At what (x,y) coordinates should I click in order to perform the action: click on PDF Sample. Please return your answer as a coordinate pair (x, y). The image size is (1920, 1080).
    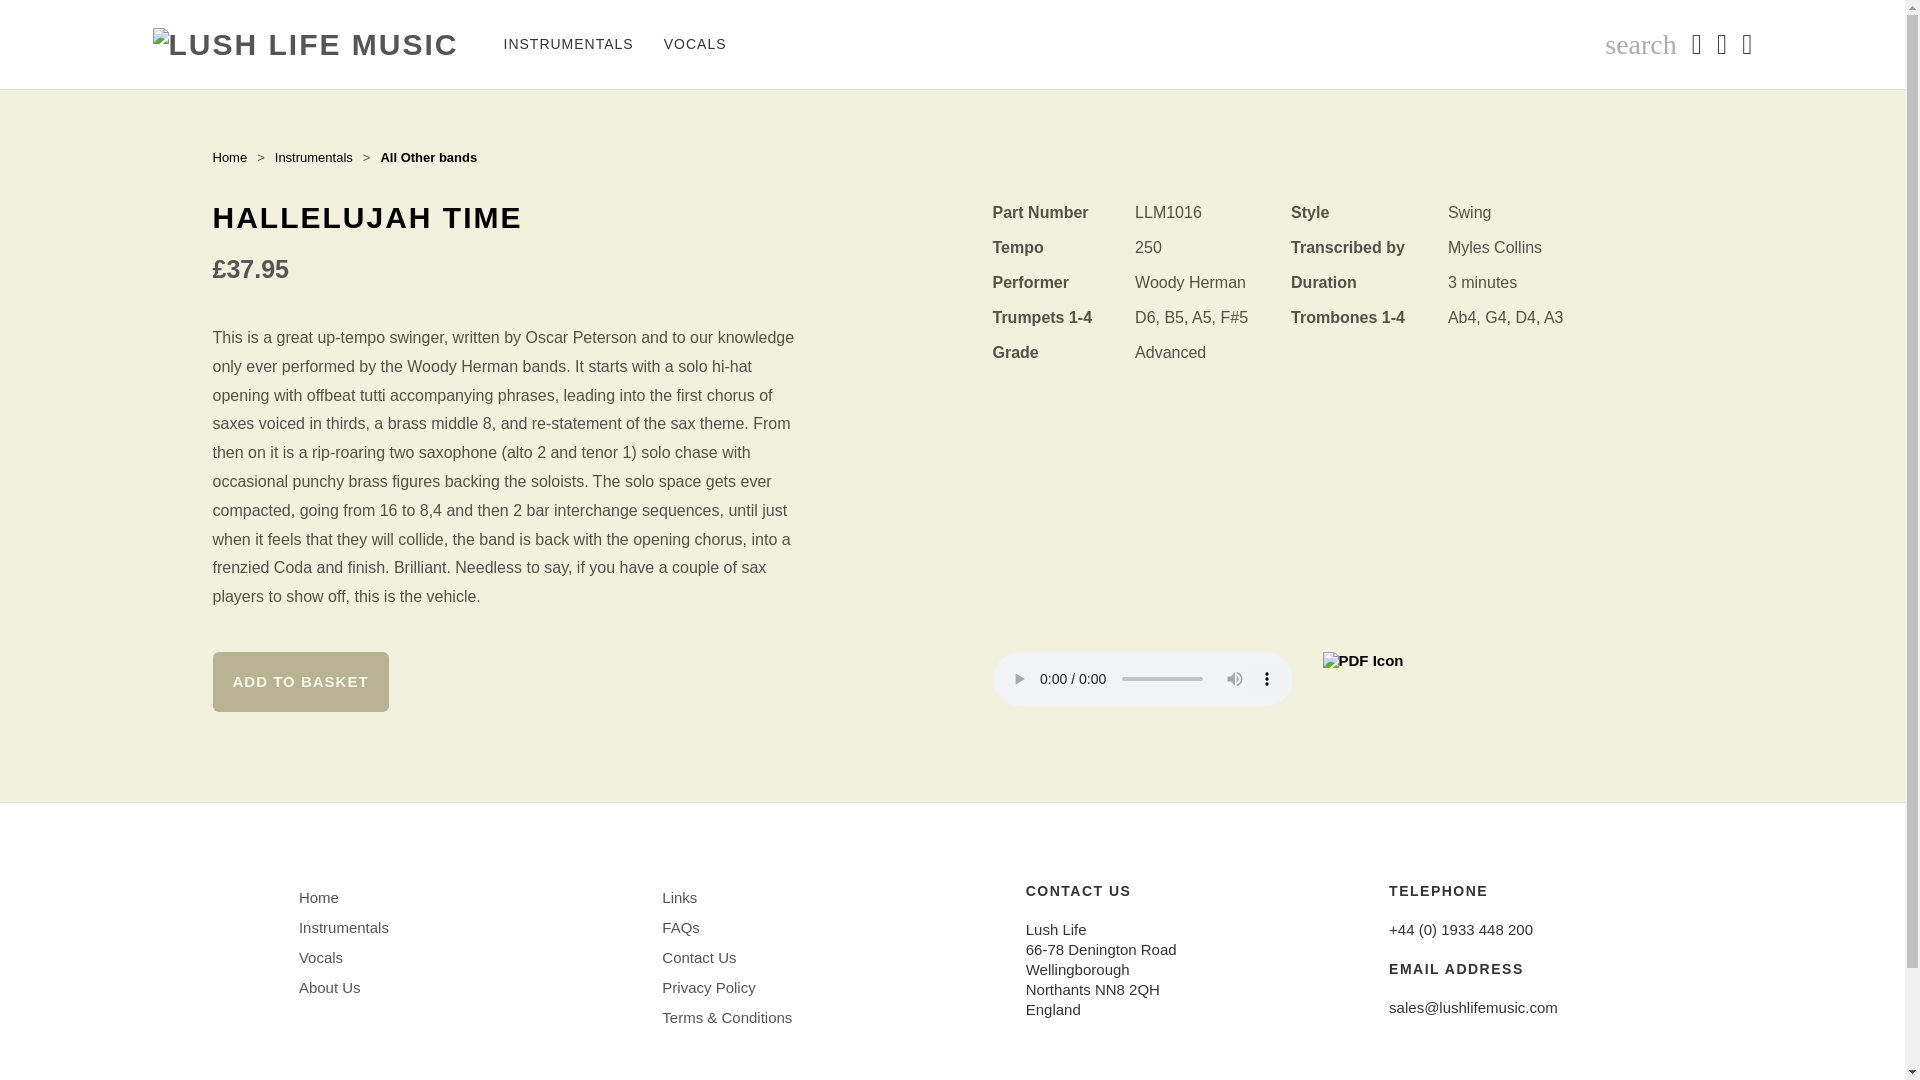
    Looking at the image, I should click on (1362, 679).